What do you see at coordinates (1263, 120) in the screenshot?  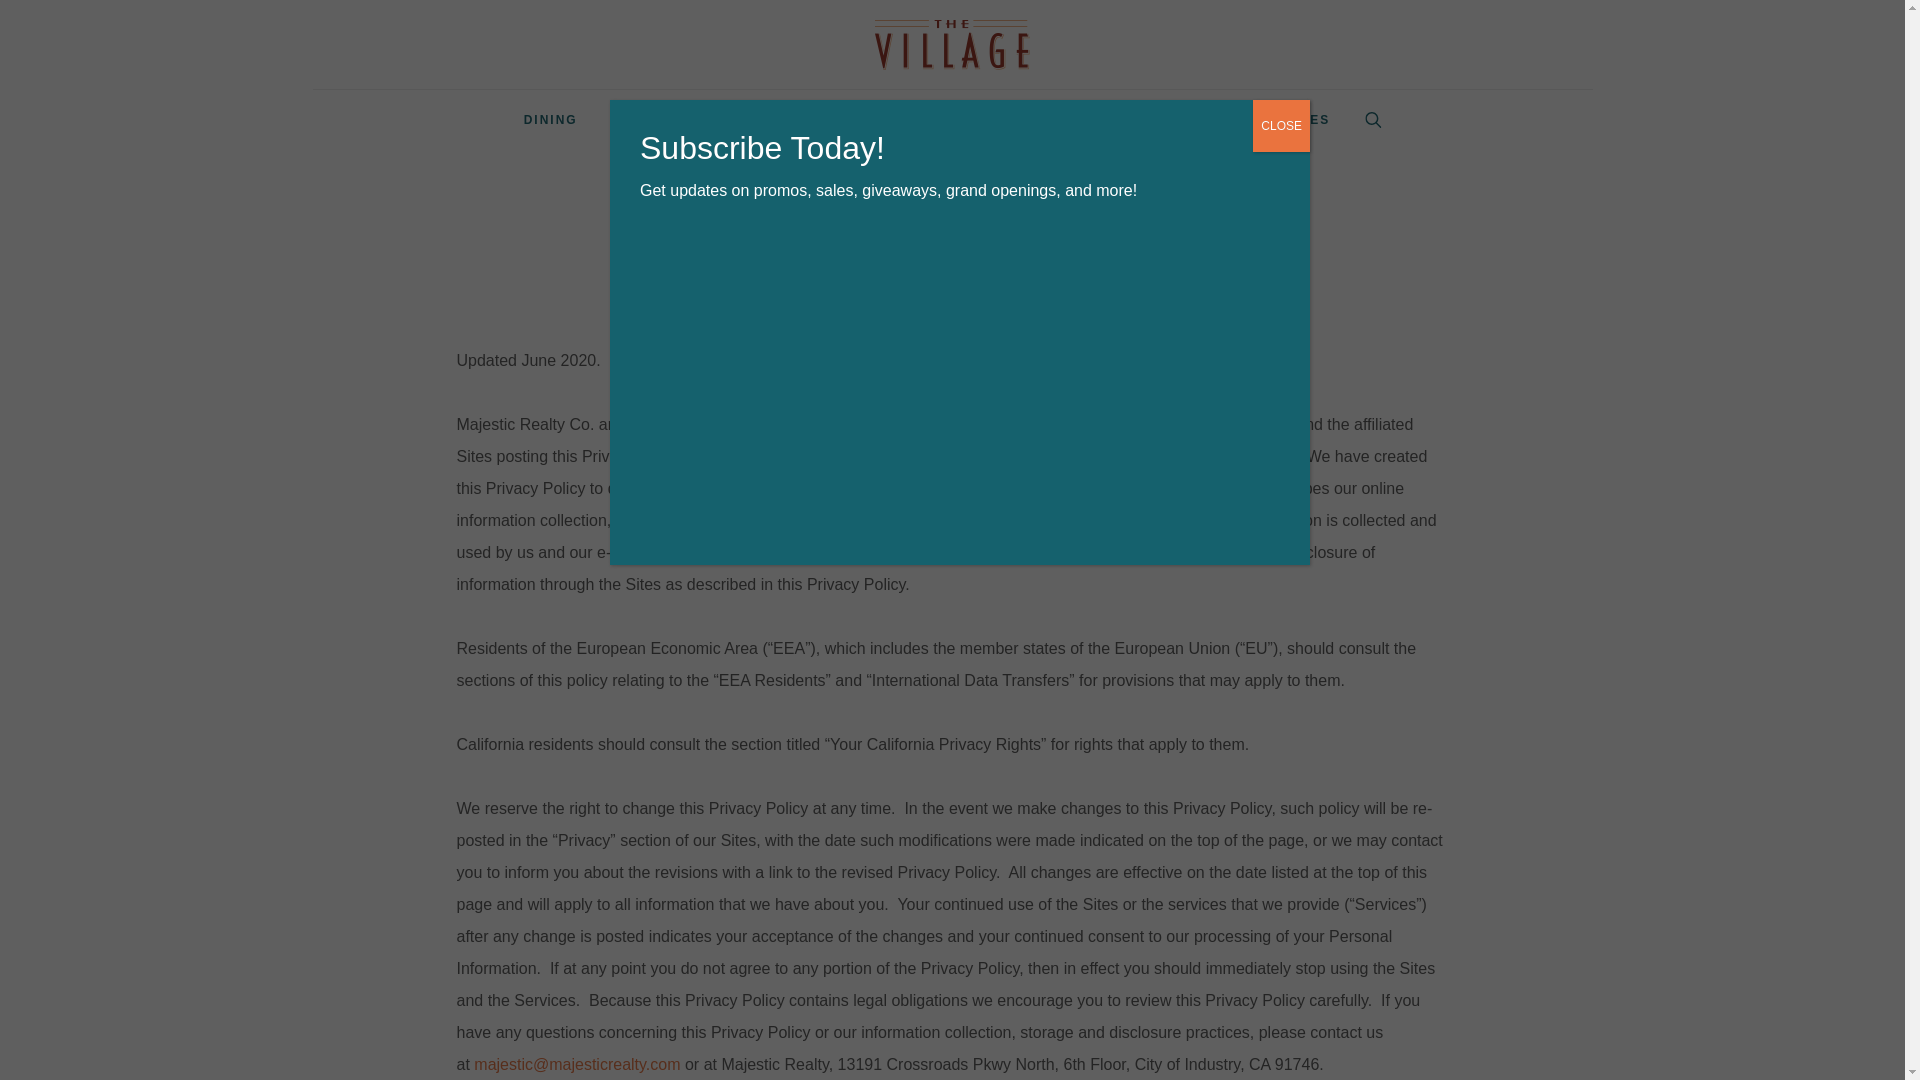 I see `GUEST SERVICES` at bounding box center [1263, 120].